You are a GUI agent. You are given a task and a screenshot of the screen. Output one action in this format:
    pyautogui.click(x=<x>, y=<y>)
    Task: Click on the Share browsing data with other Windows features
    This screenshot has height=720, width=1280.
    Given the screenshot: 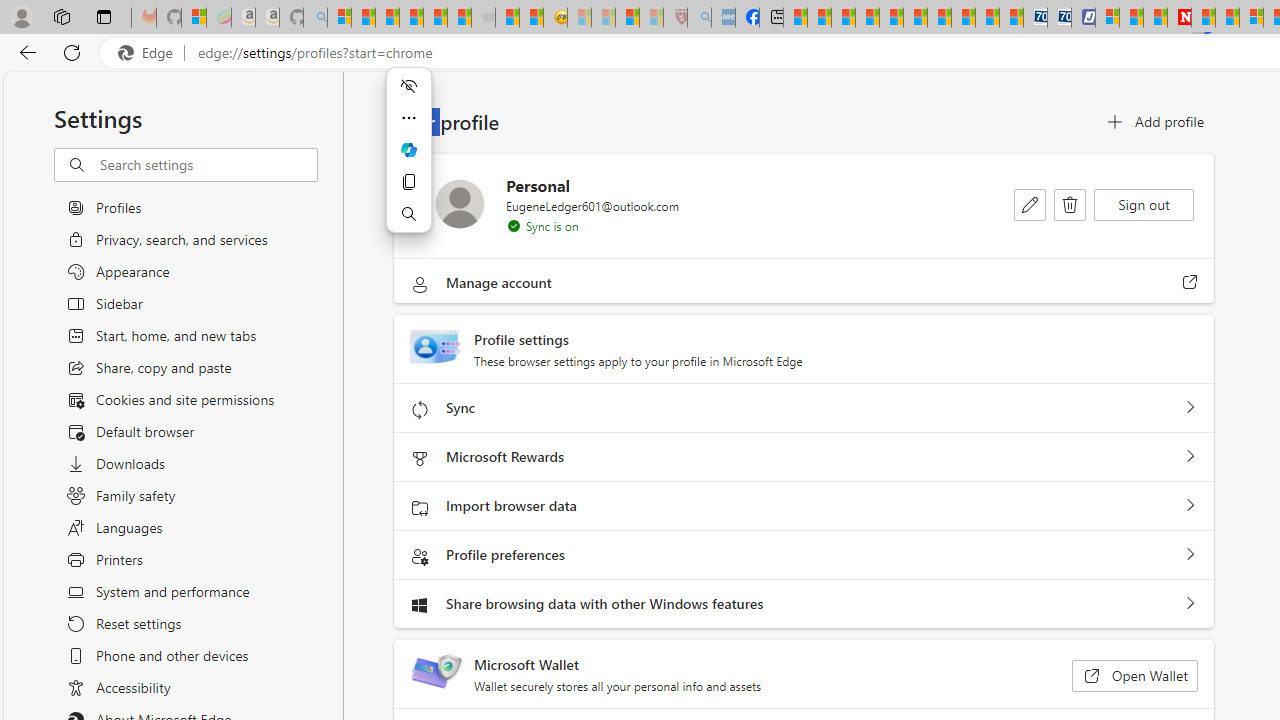 What is the action you would take?
    pyautogui.click(x=1190, y=604)
    